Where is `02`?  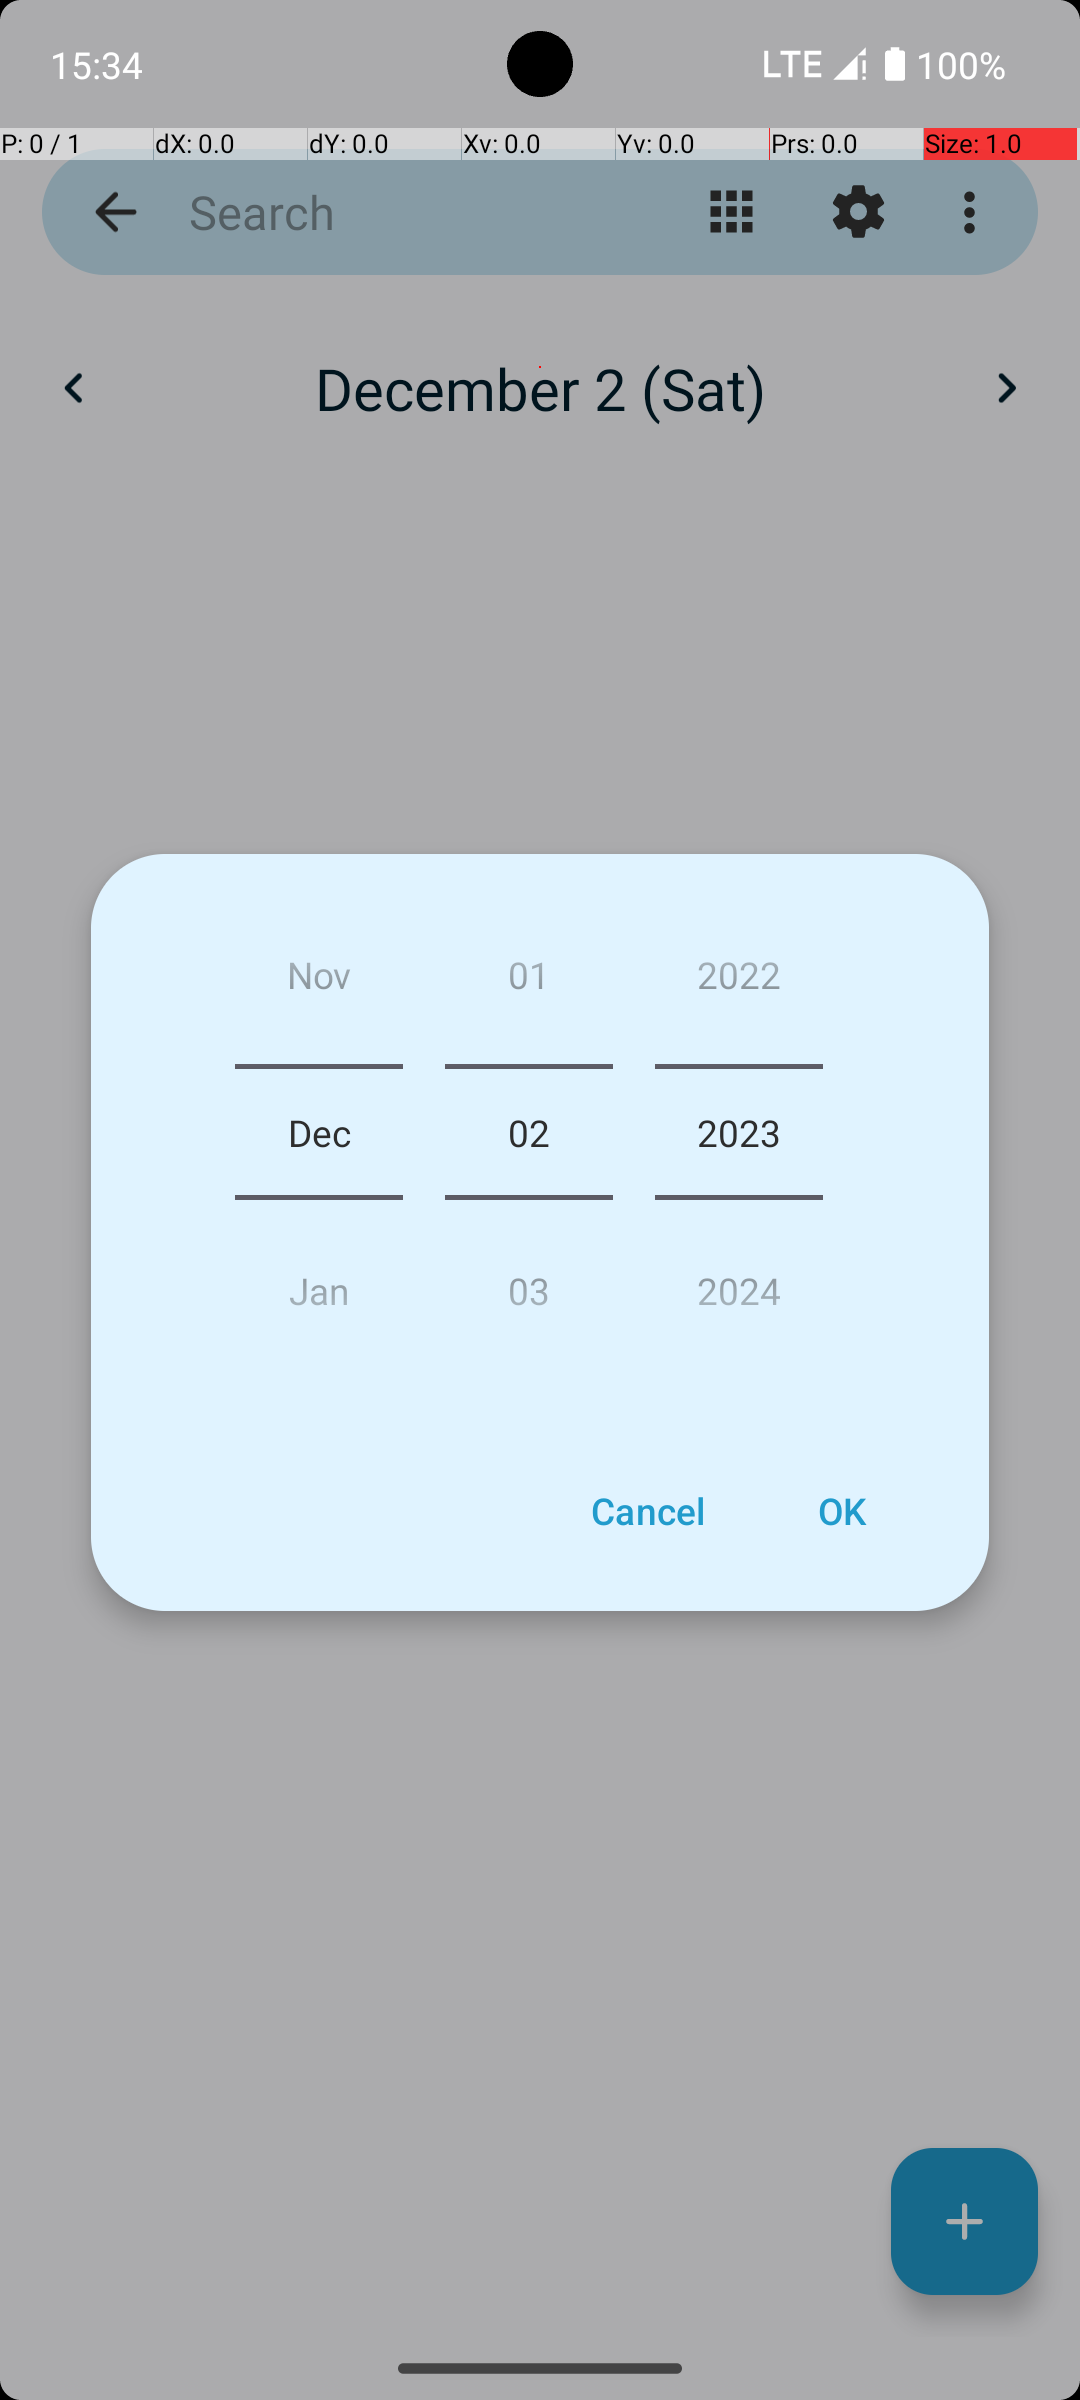 02 is located at coordinates (528, 1132).